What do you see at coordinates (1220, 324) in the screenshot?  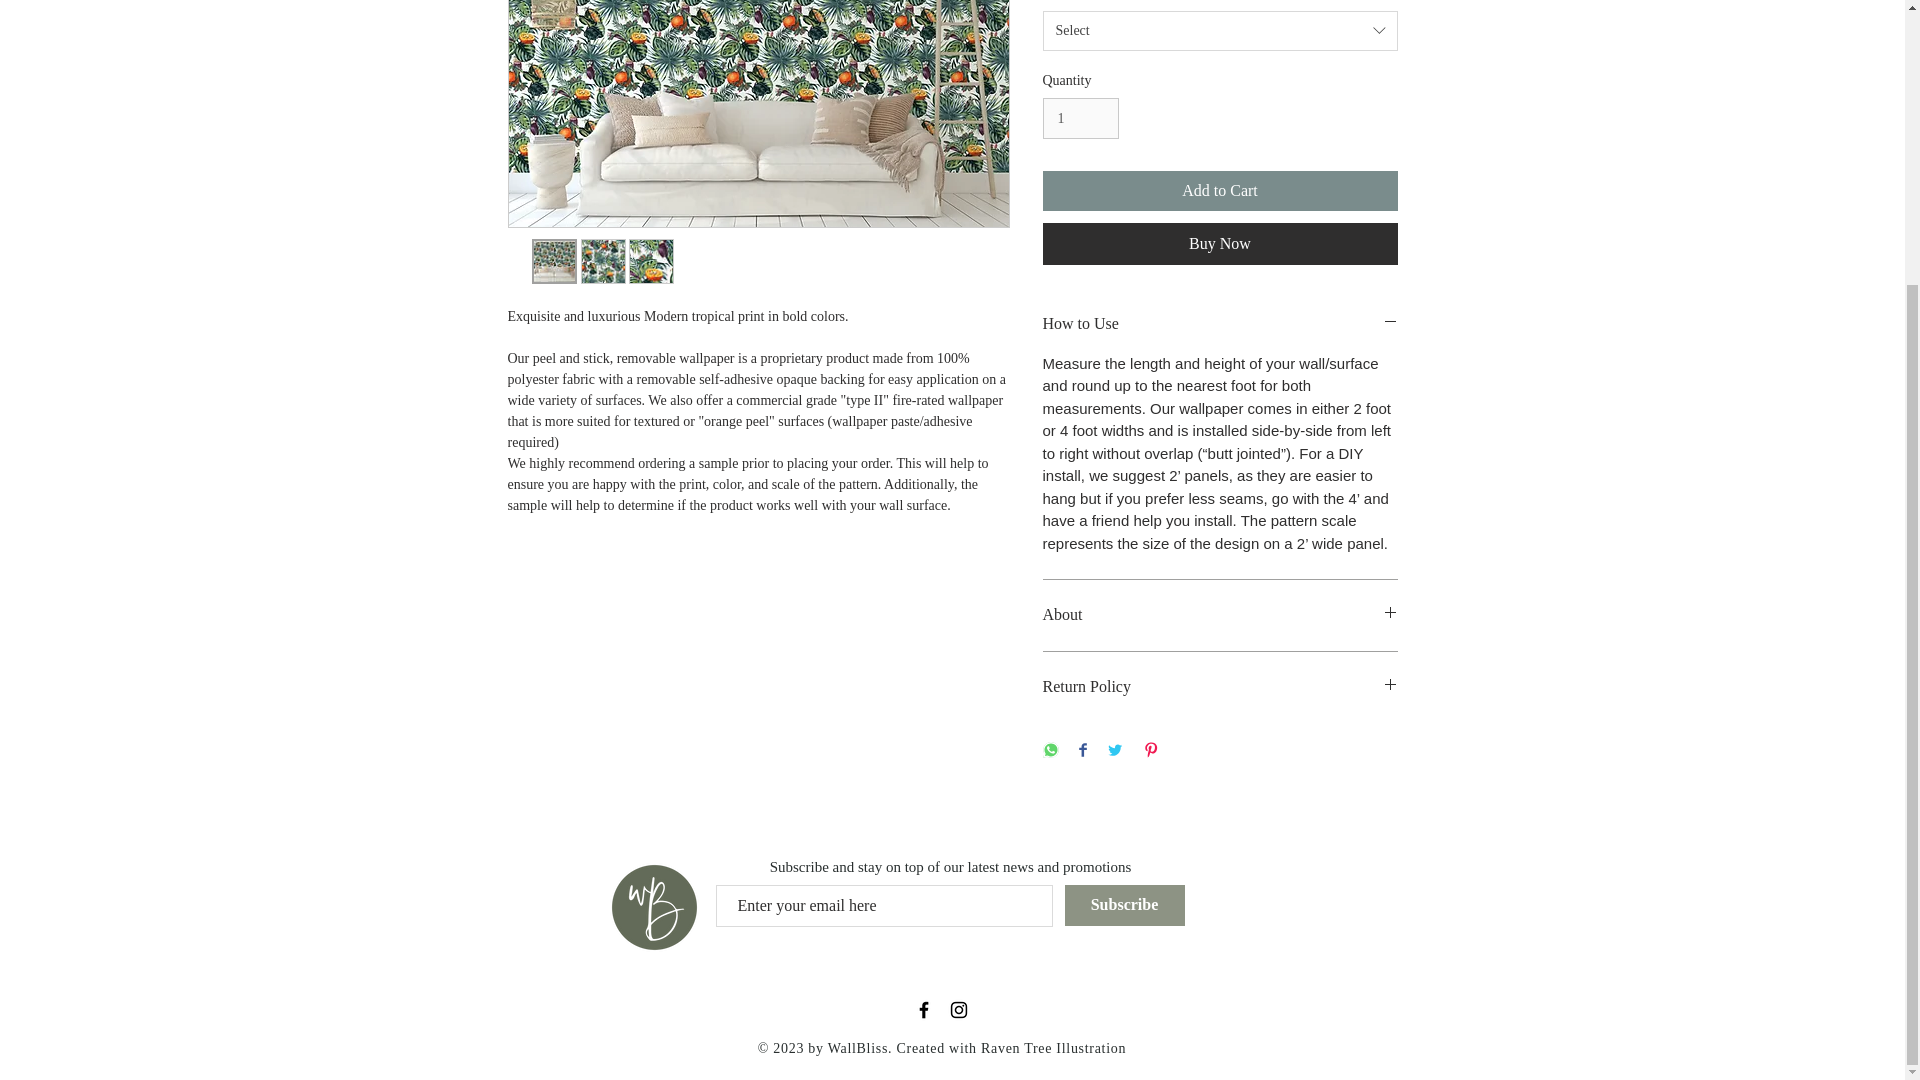 I see `How to Use` at bounding box center [1220, 324].